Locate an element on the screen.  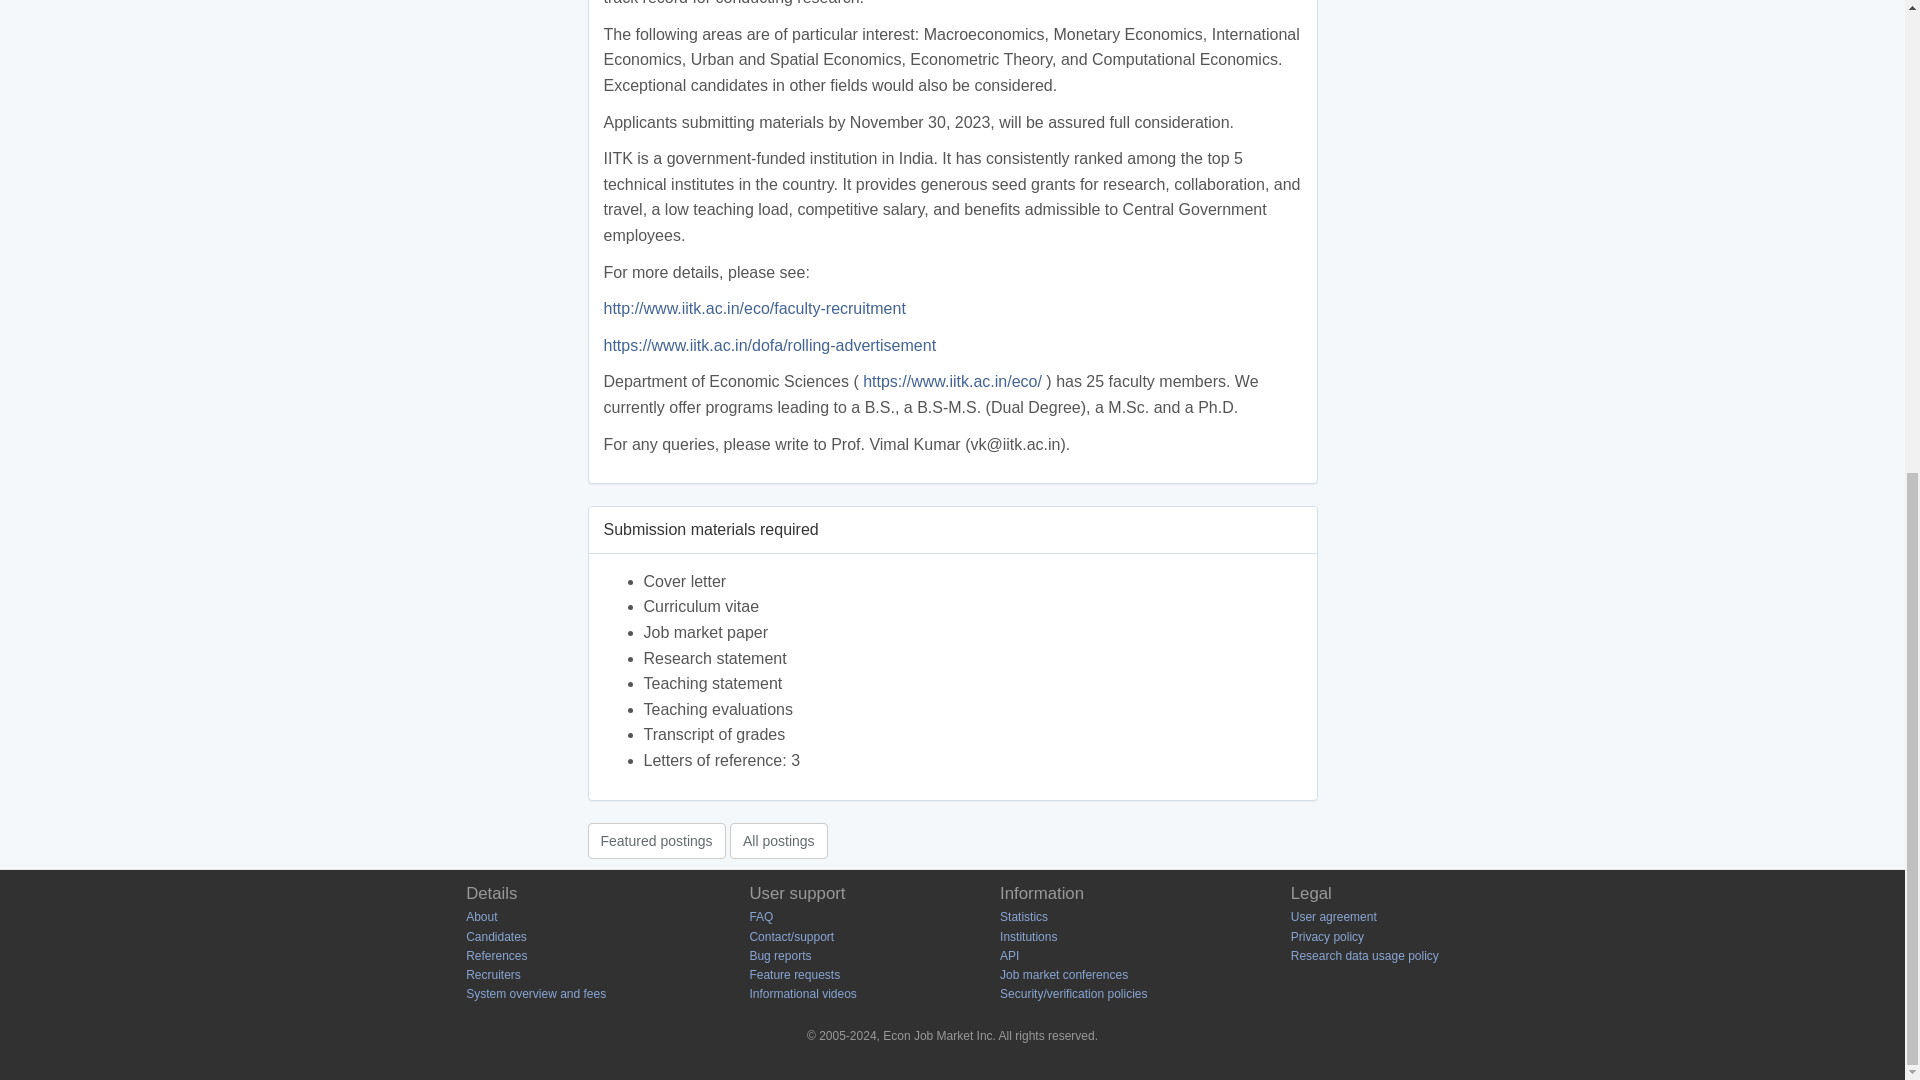
System overview and fees is located at coordinates (536, 994).